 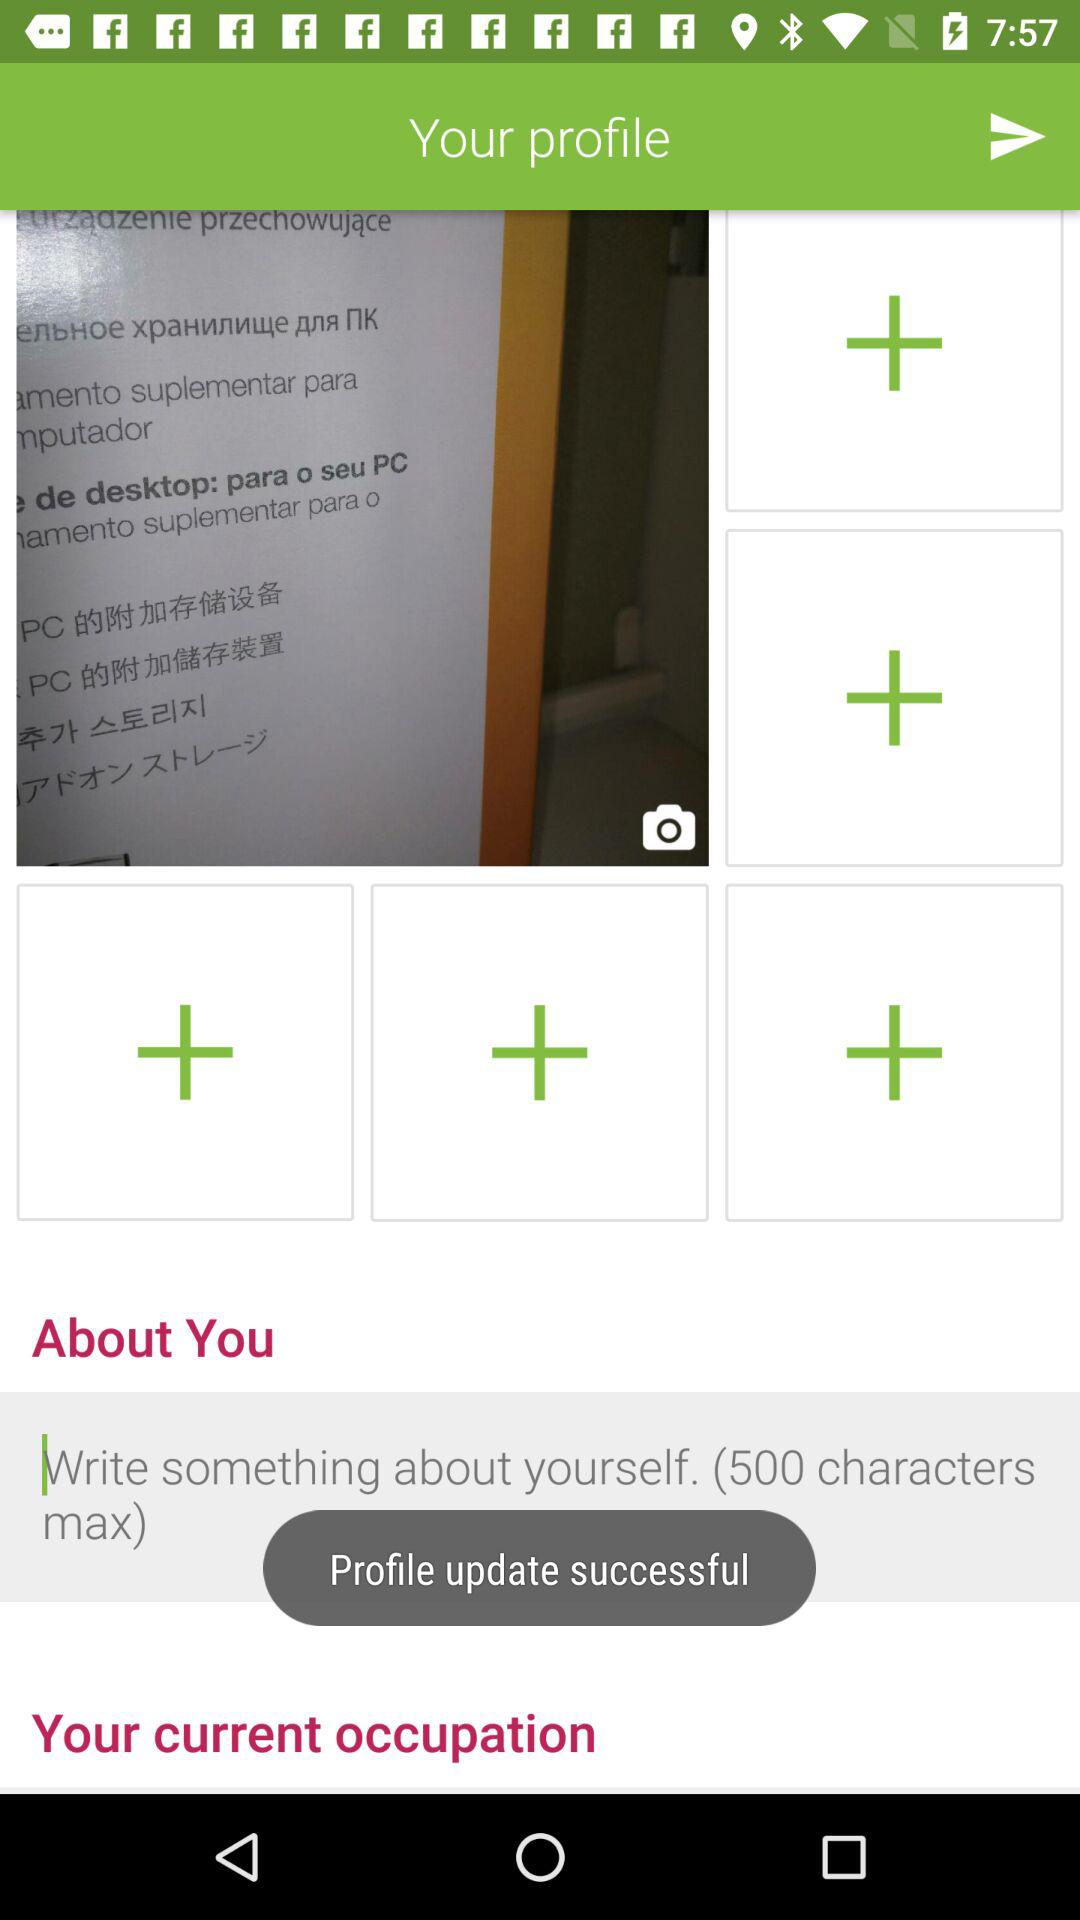 What do you see at coordinates (894, 698) in the screenshot?
I see `press plus sign` at bounding box center [894, 698].